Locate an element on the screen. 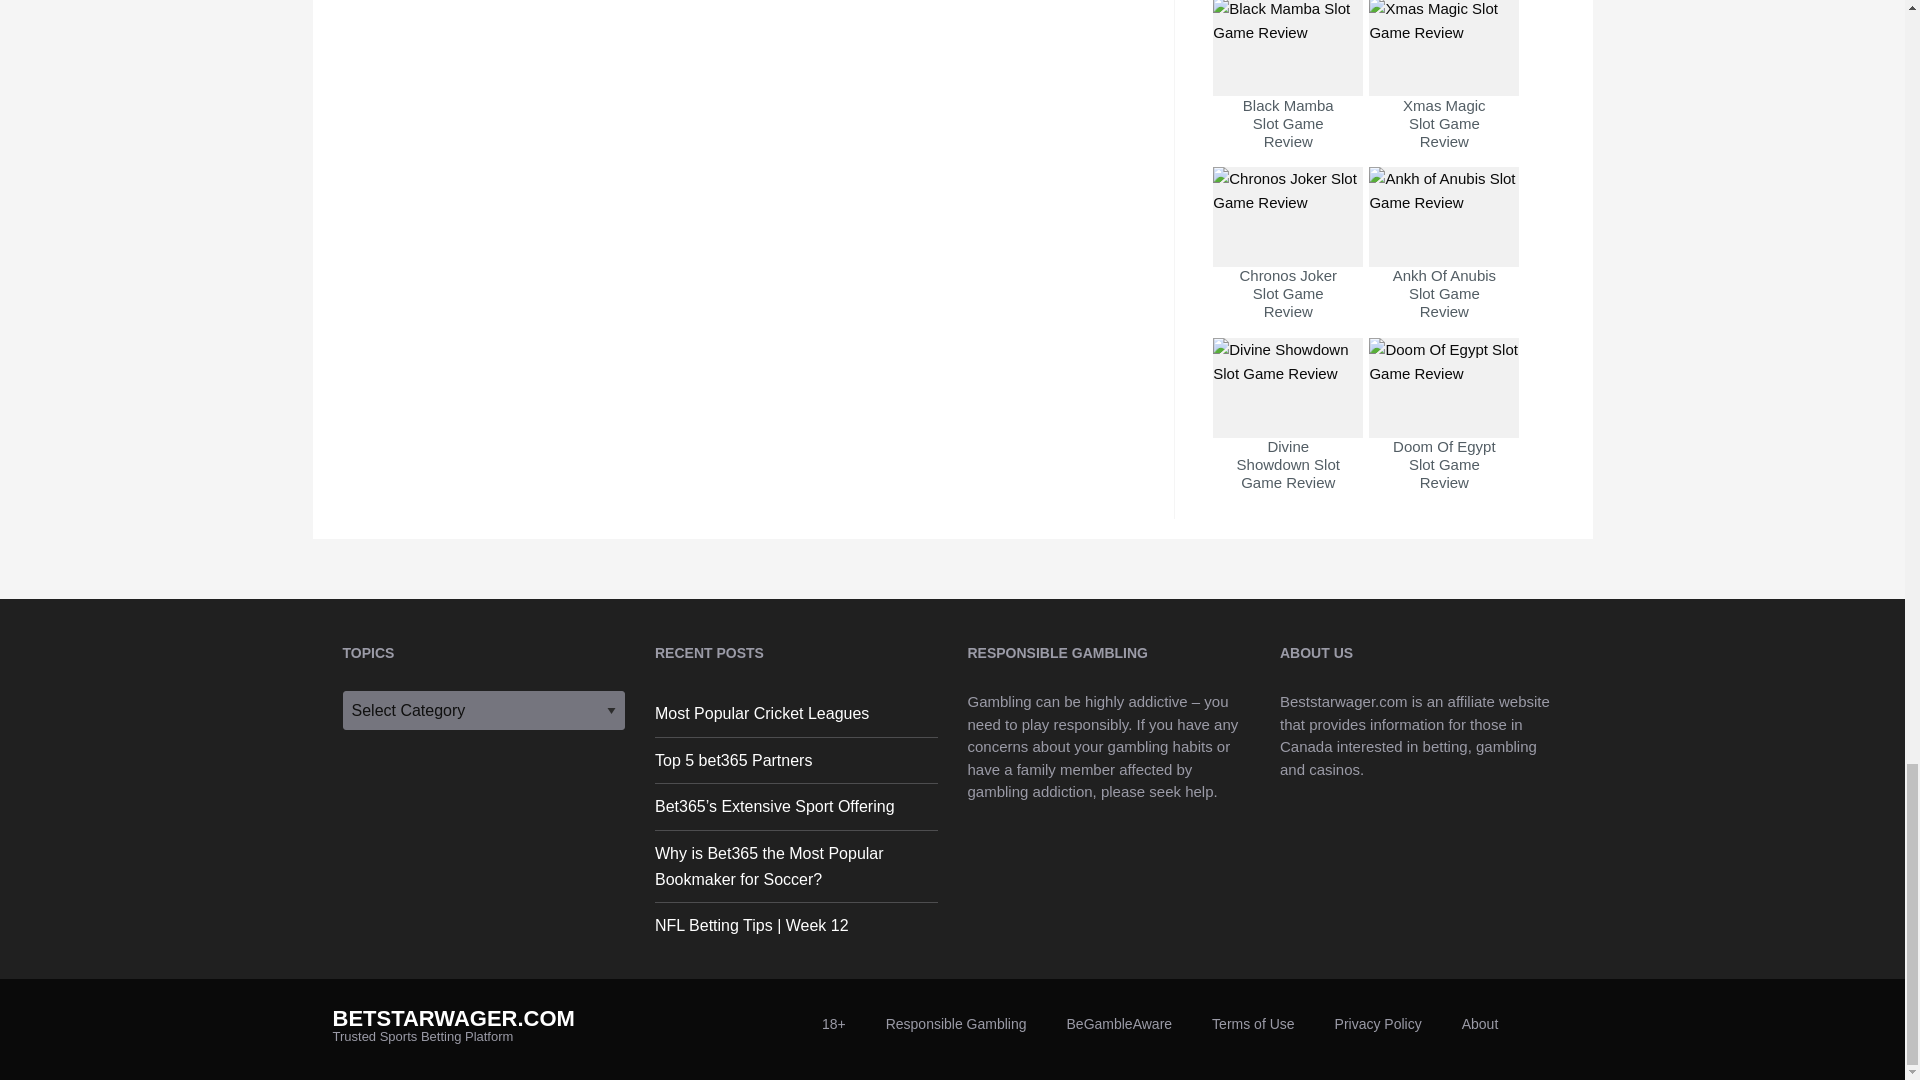 This screenshot has height=1080, width=1920. Doom Of Egypt Slot Game Review is located at coordinates (1443, 435).